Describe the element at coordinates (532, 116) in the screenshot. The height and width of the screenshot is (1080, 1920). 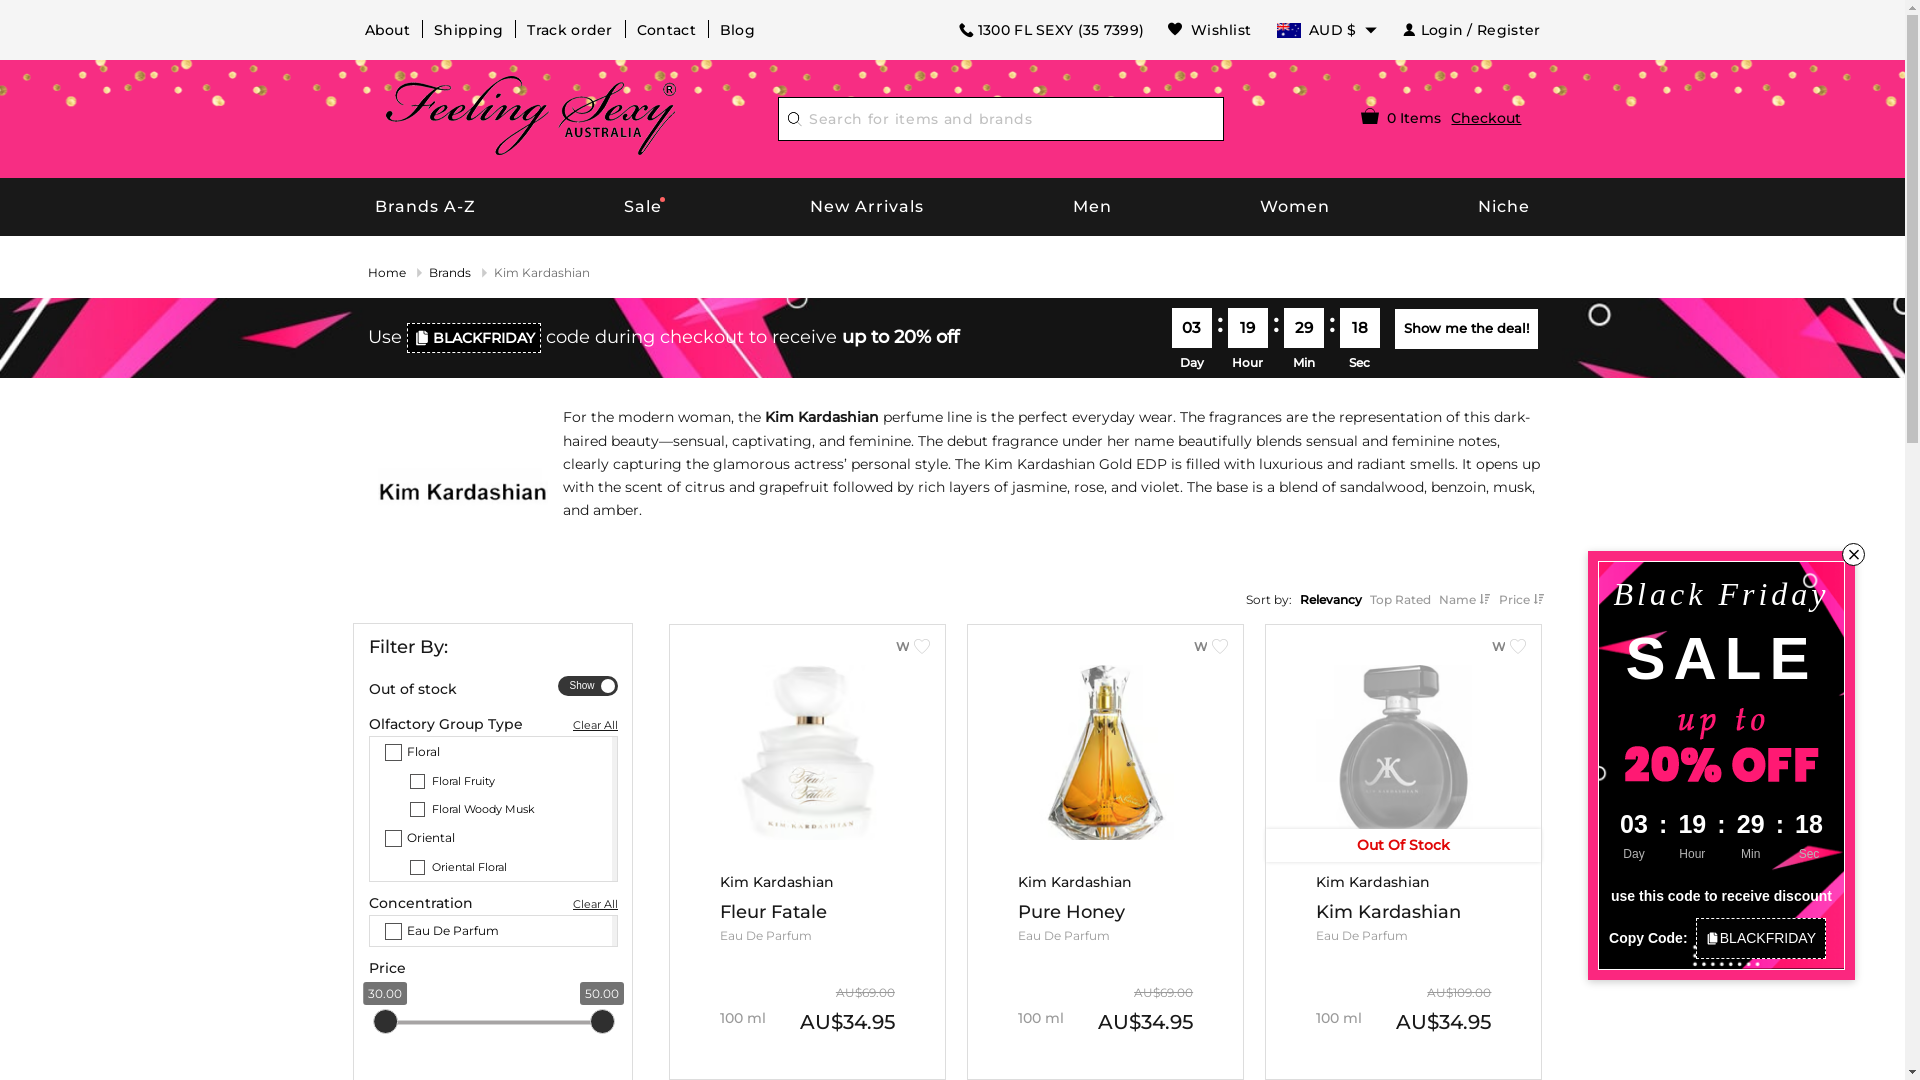
I see `Feeling Sexy Reve Hair` at that location.